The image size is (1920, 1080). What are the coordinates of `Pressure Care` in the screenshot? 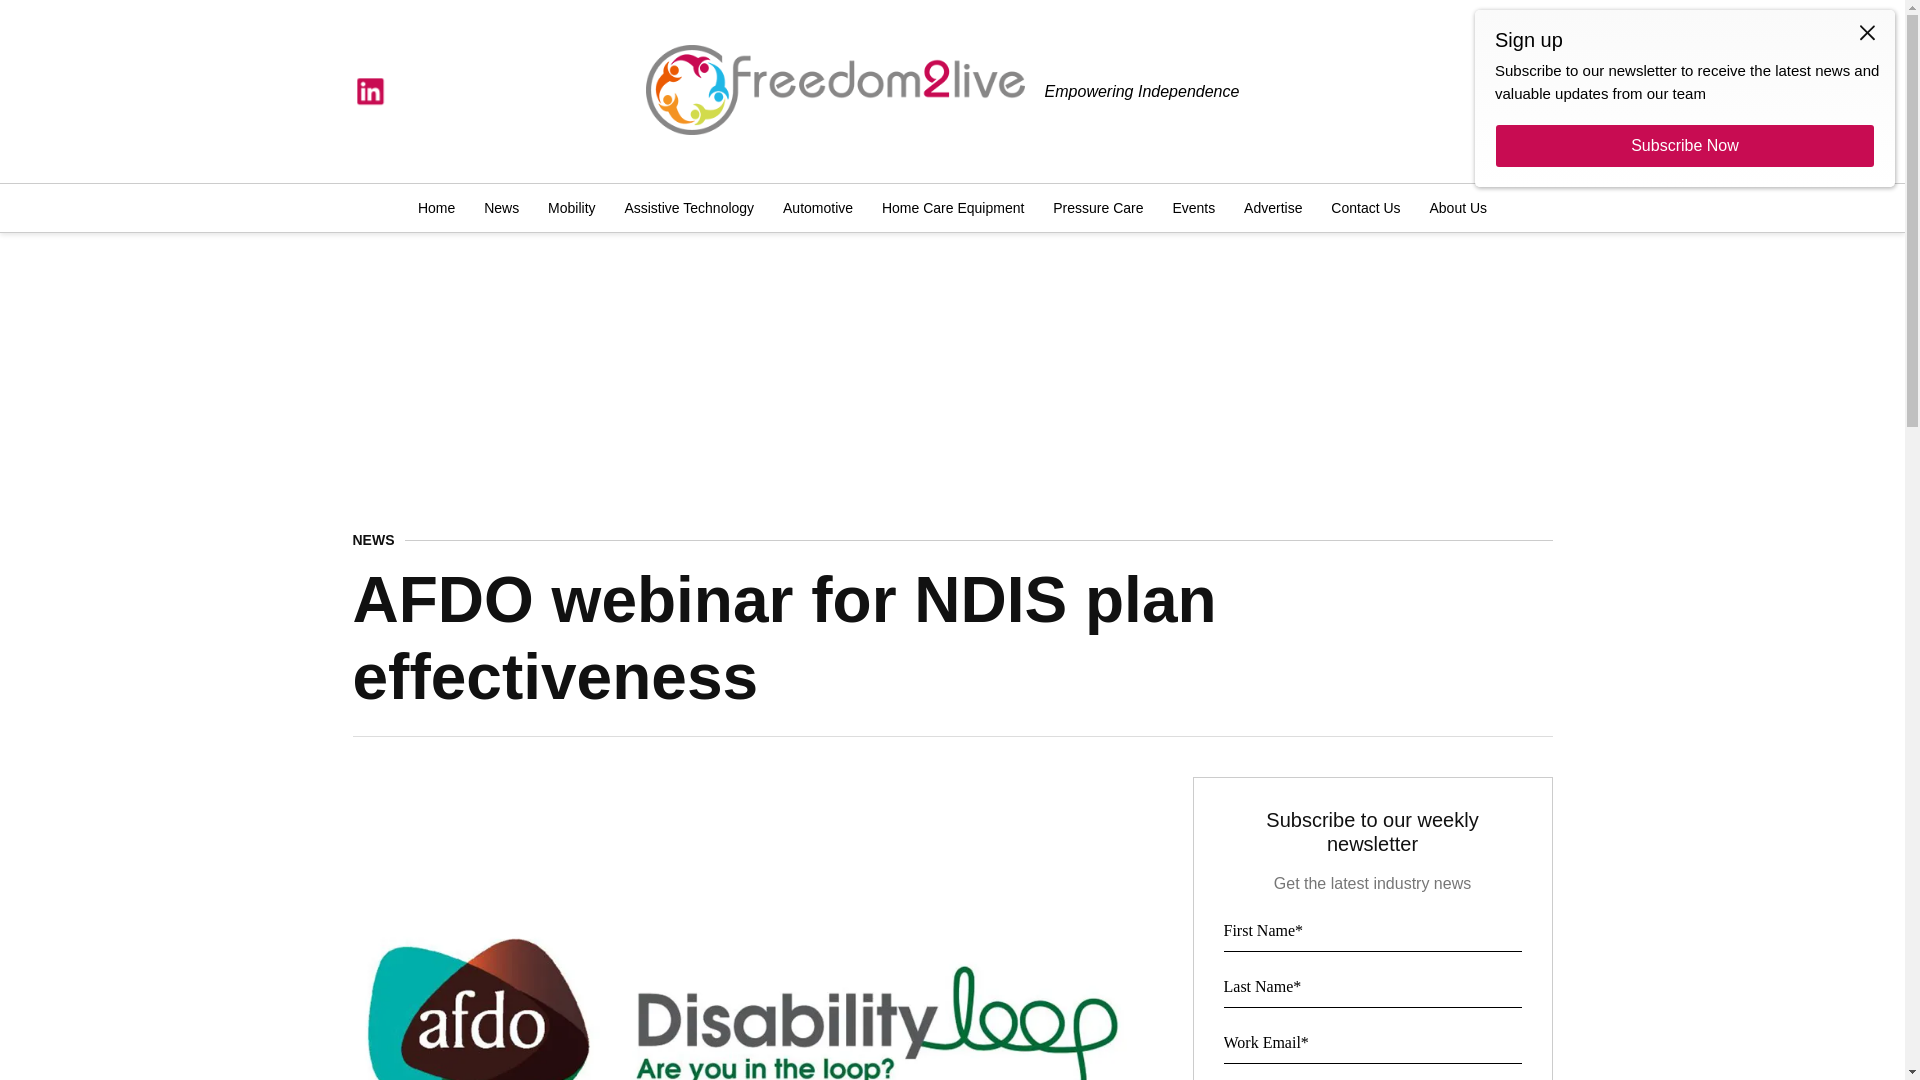 It's located at (1098, 208).